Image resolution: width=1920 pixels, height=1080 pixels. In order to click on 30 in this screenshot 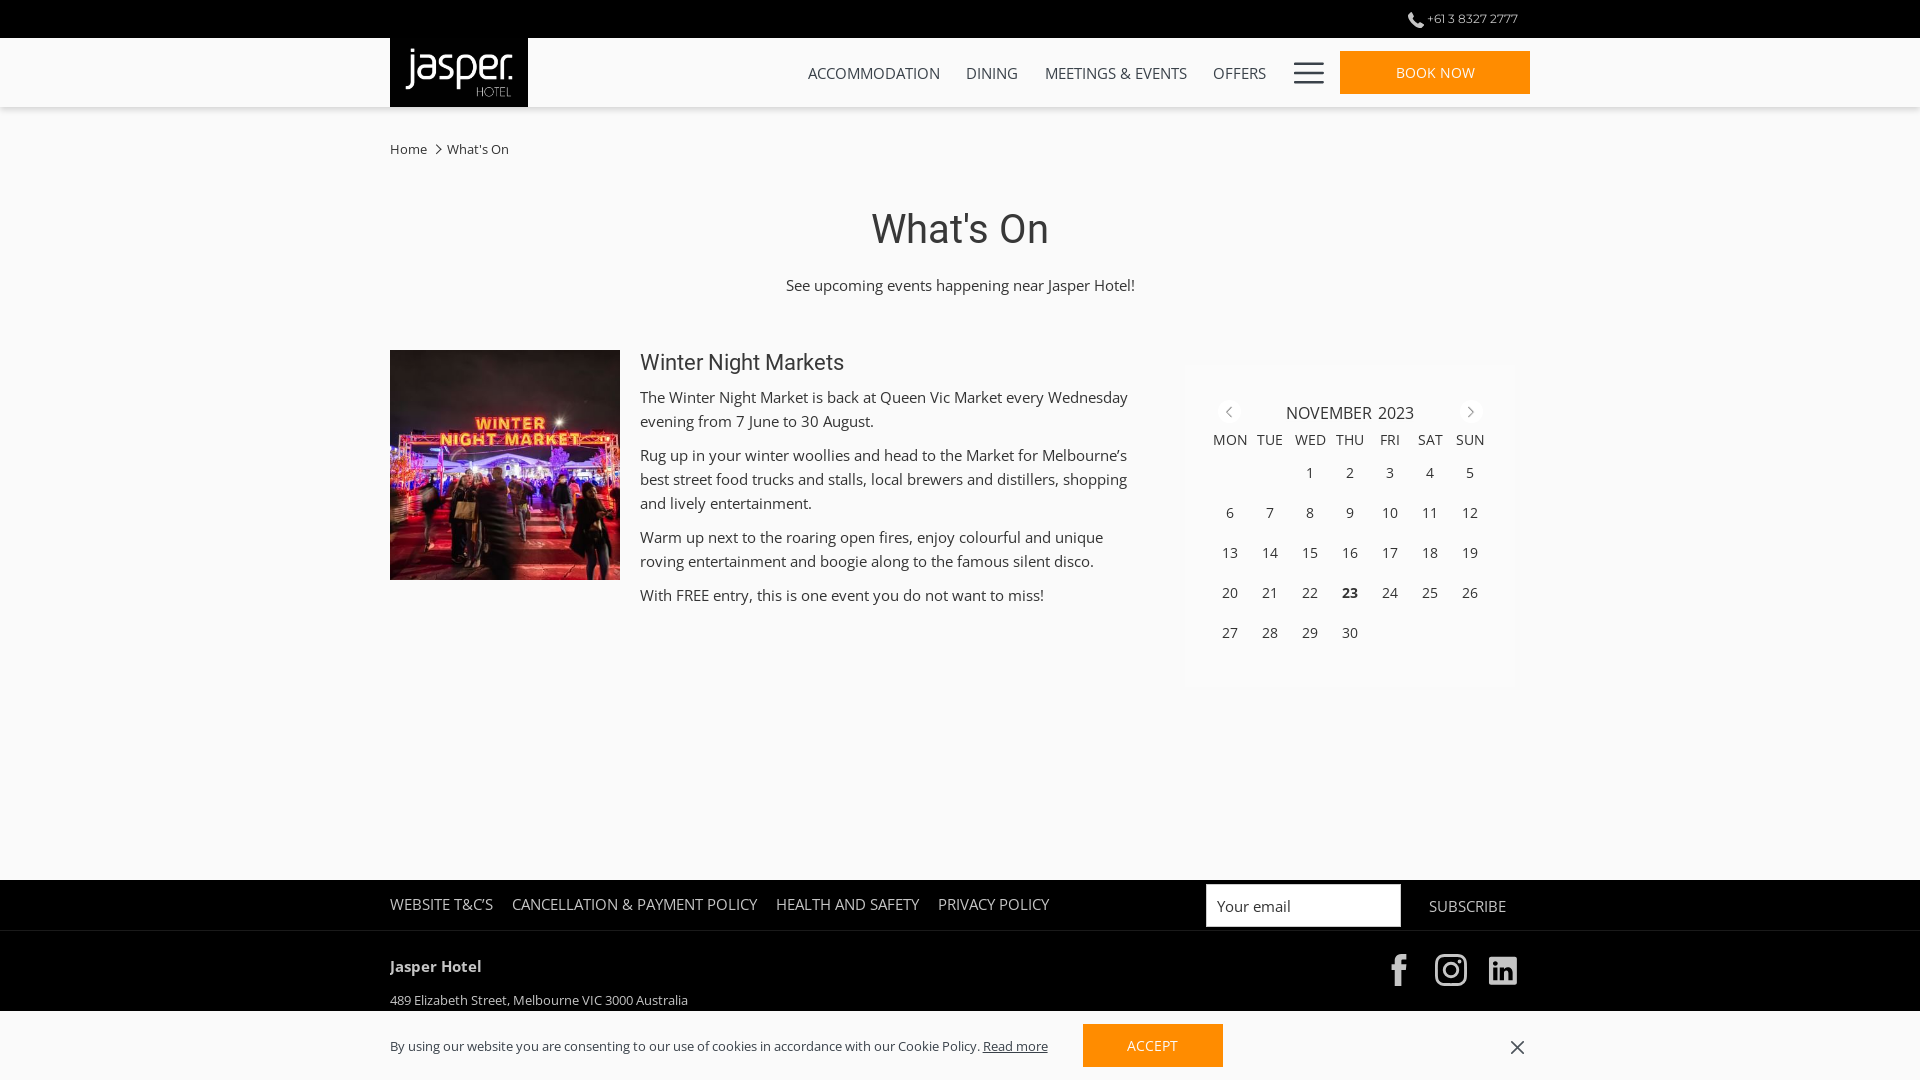, I will do `click(1350, 632)`.